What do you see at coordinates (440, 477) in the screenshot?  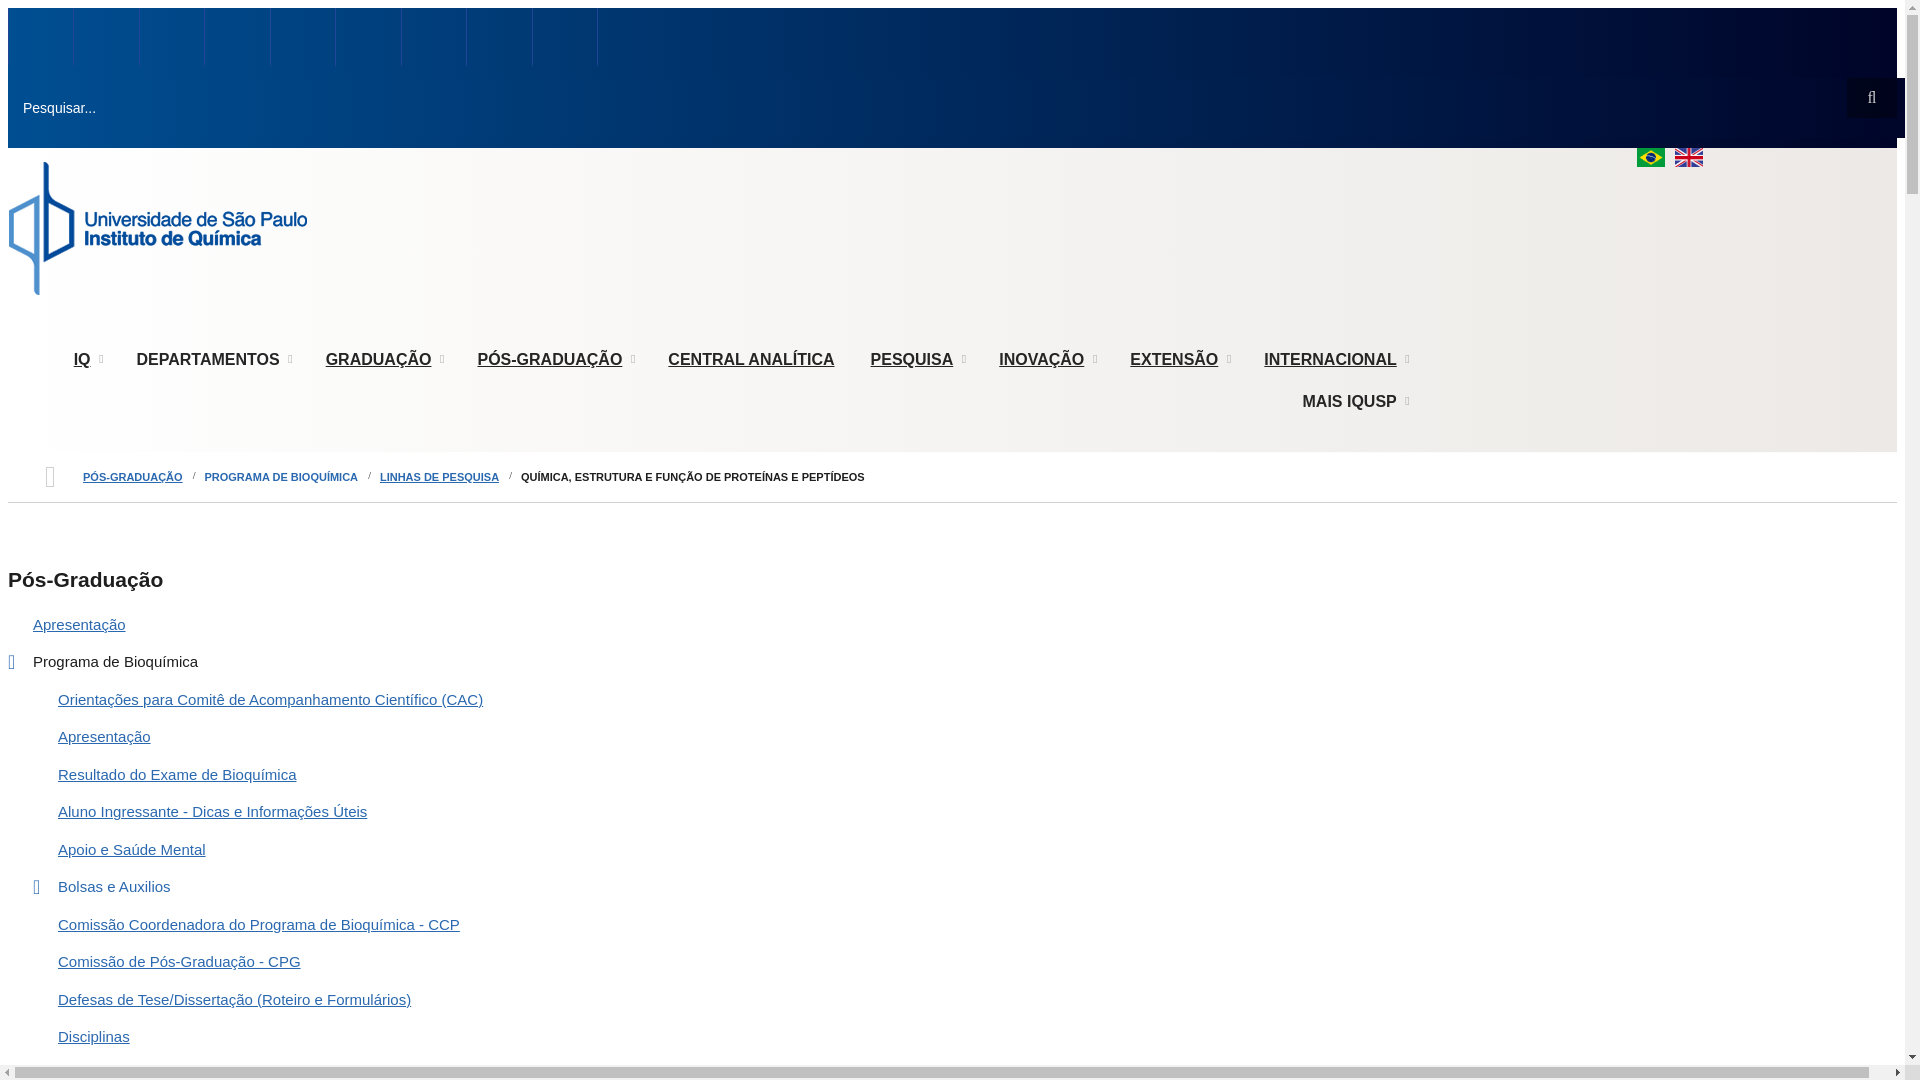 I see `LINHAS DE PESQUISA` at bounding box center [440, 477].